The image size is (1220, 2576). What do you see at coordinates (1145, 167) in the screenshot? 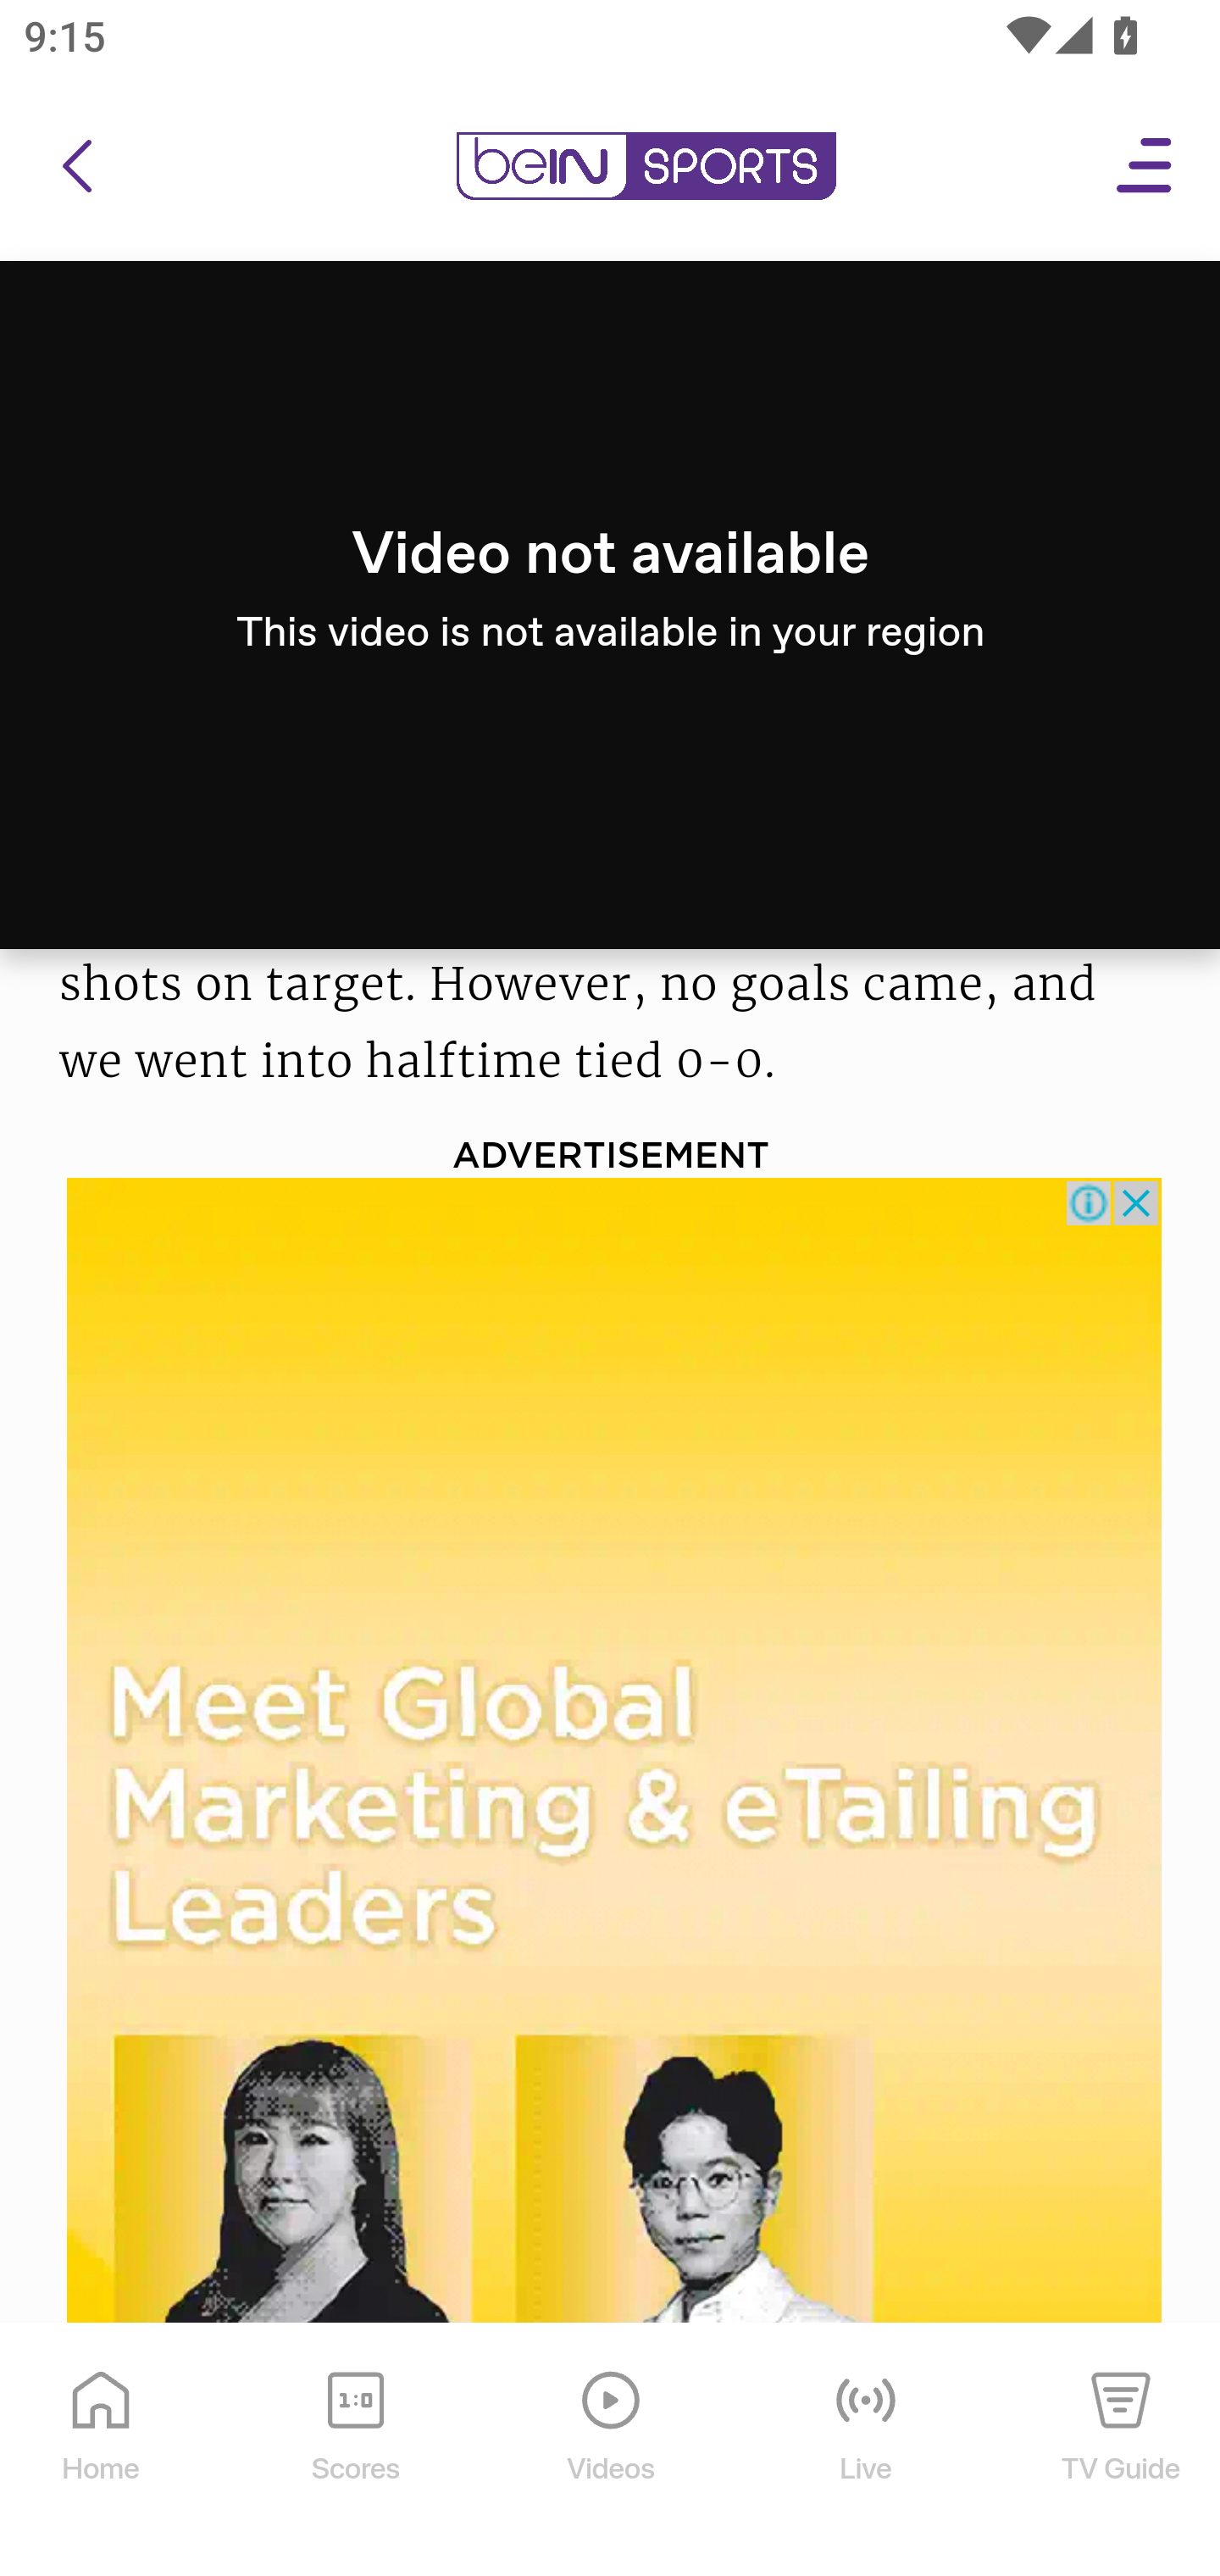
I see `Open Menu Icon` at bounding box center [1145, 167].